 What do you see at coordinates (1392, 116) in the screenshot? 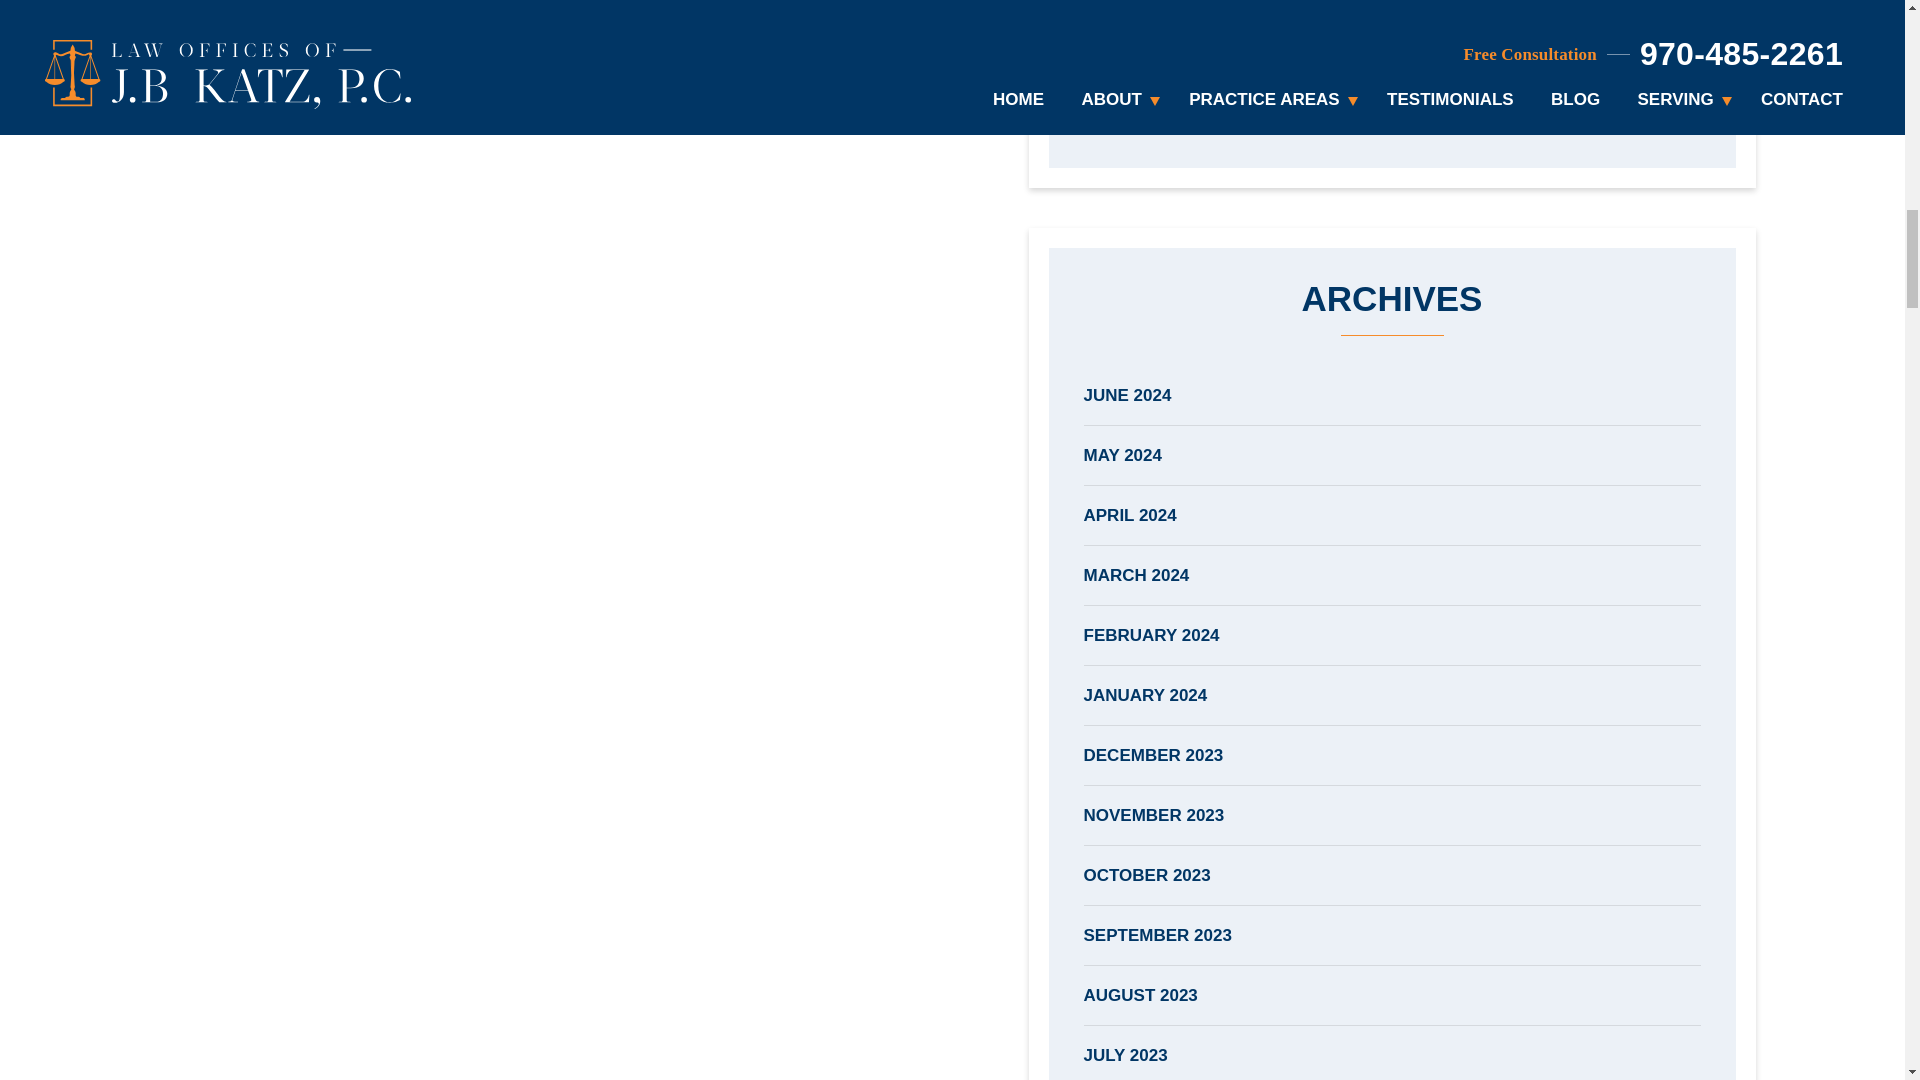
I see `UNDERAGE CRIMES` at bounding box center [1392, 116].